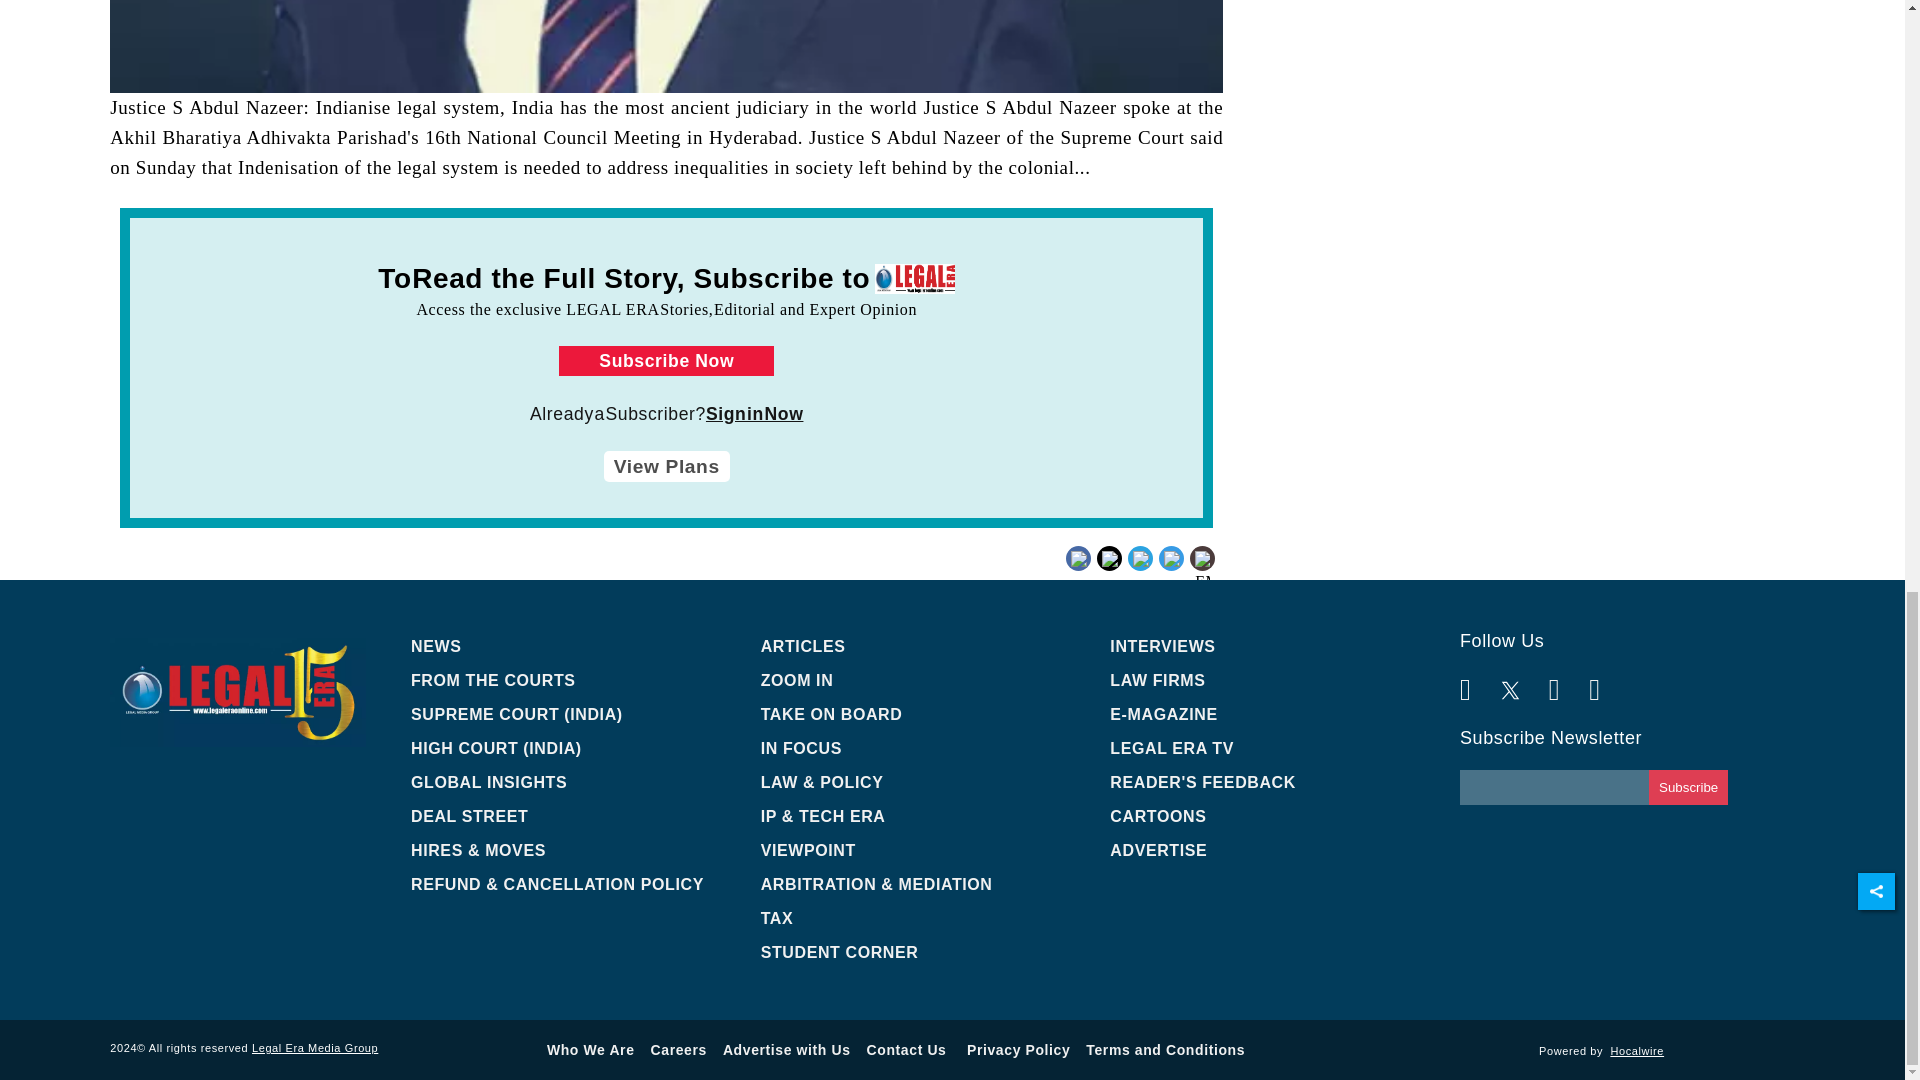  I want to click on linkedin, so click(1172, 574).